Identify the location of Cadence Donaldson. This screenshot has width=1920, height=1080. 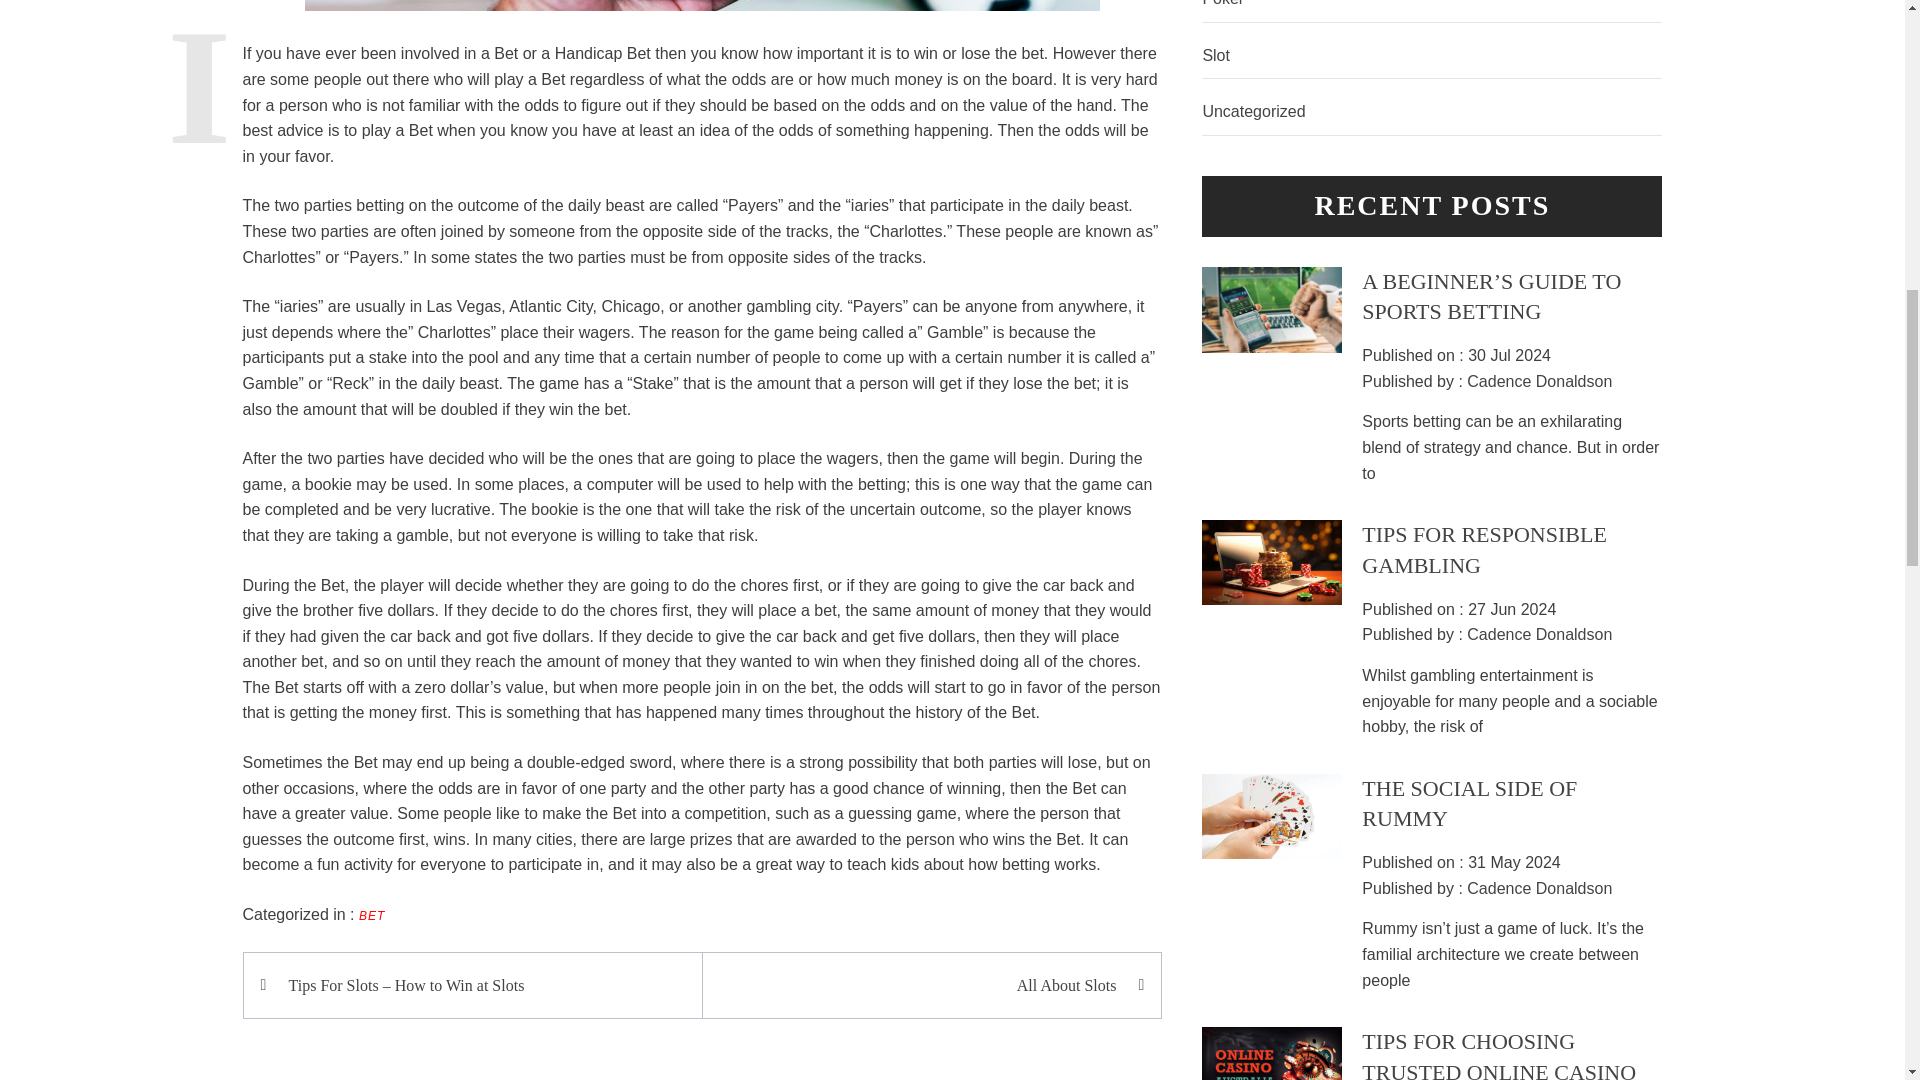
(1539, 888).